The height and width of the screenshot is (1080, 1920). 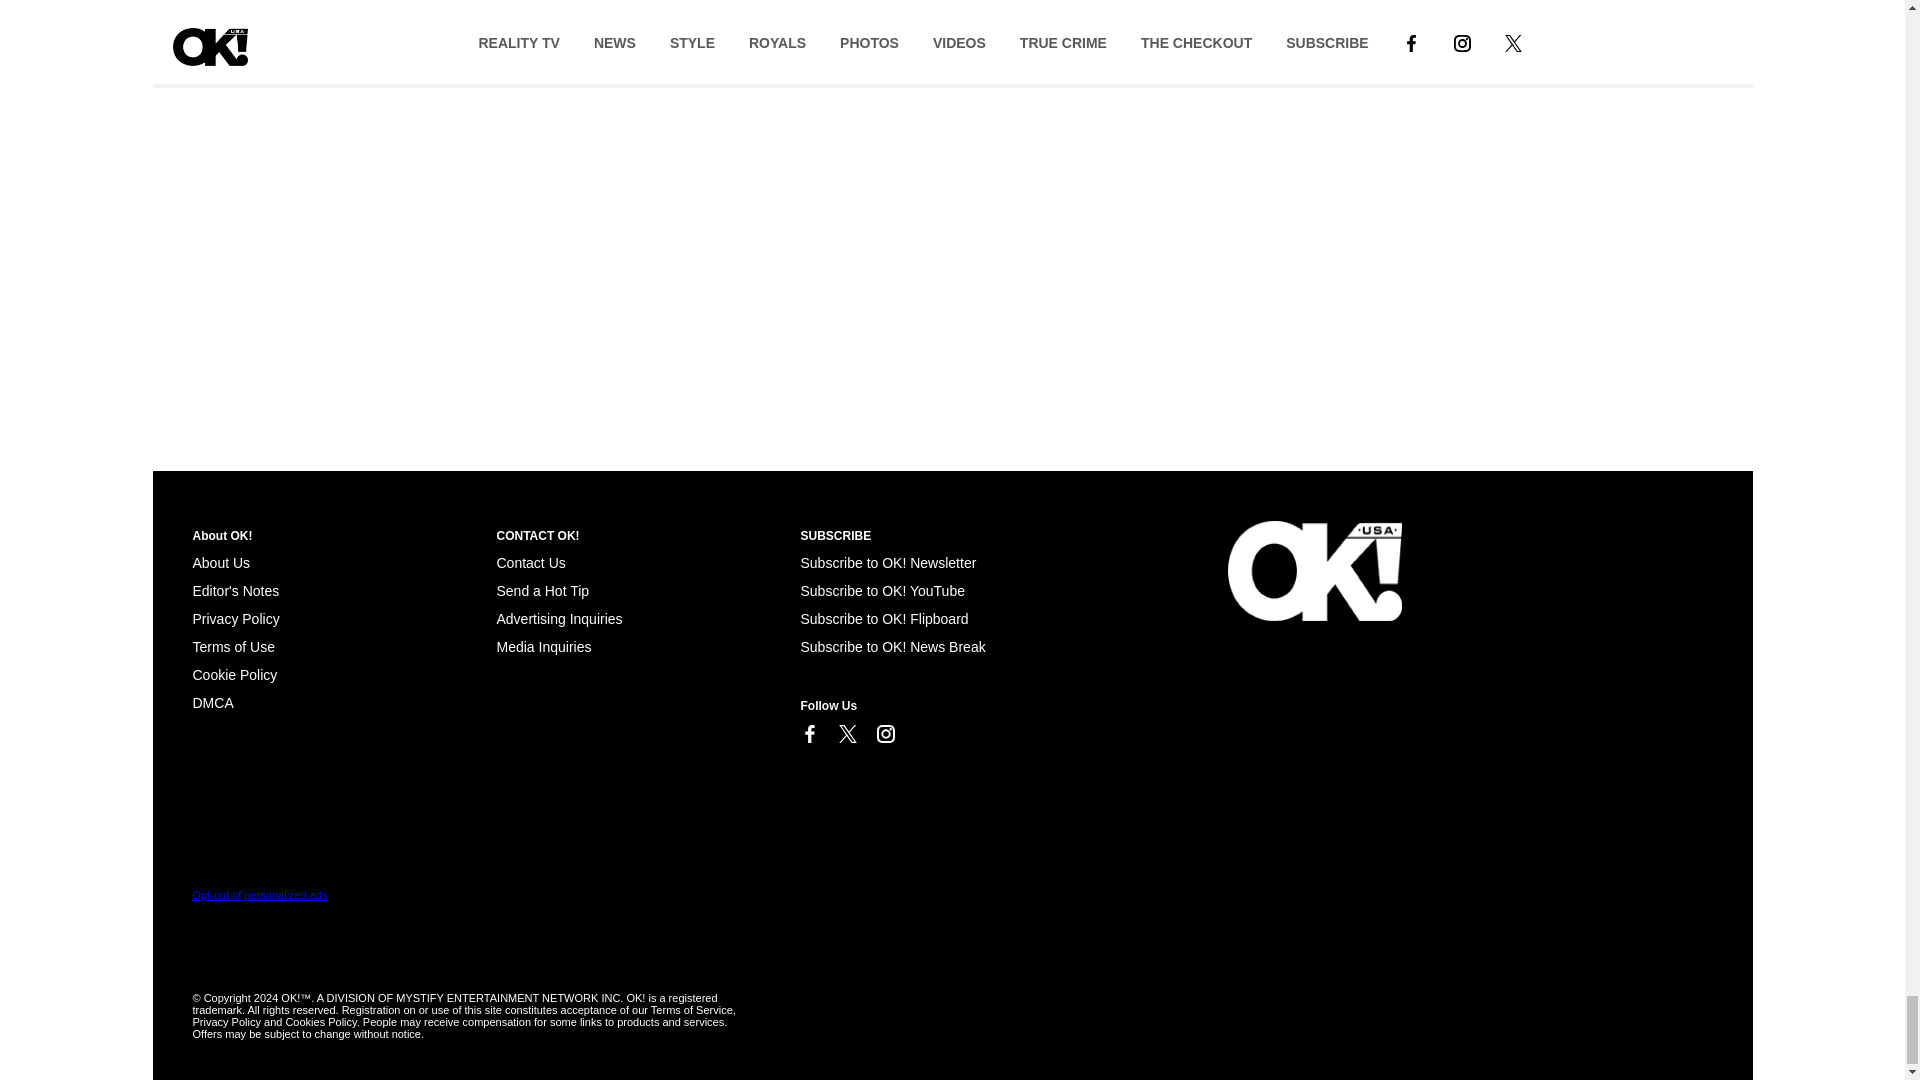 I want to click on Link to X, so click(x=846, y=734).